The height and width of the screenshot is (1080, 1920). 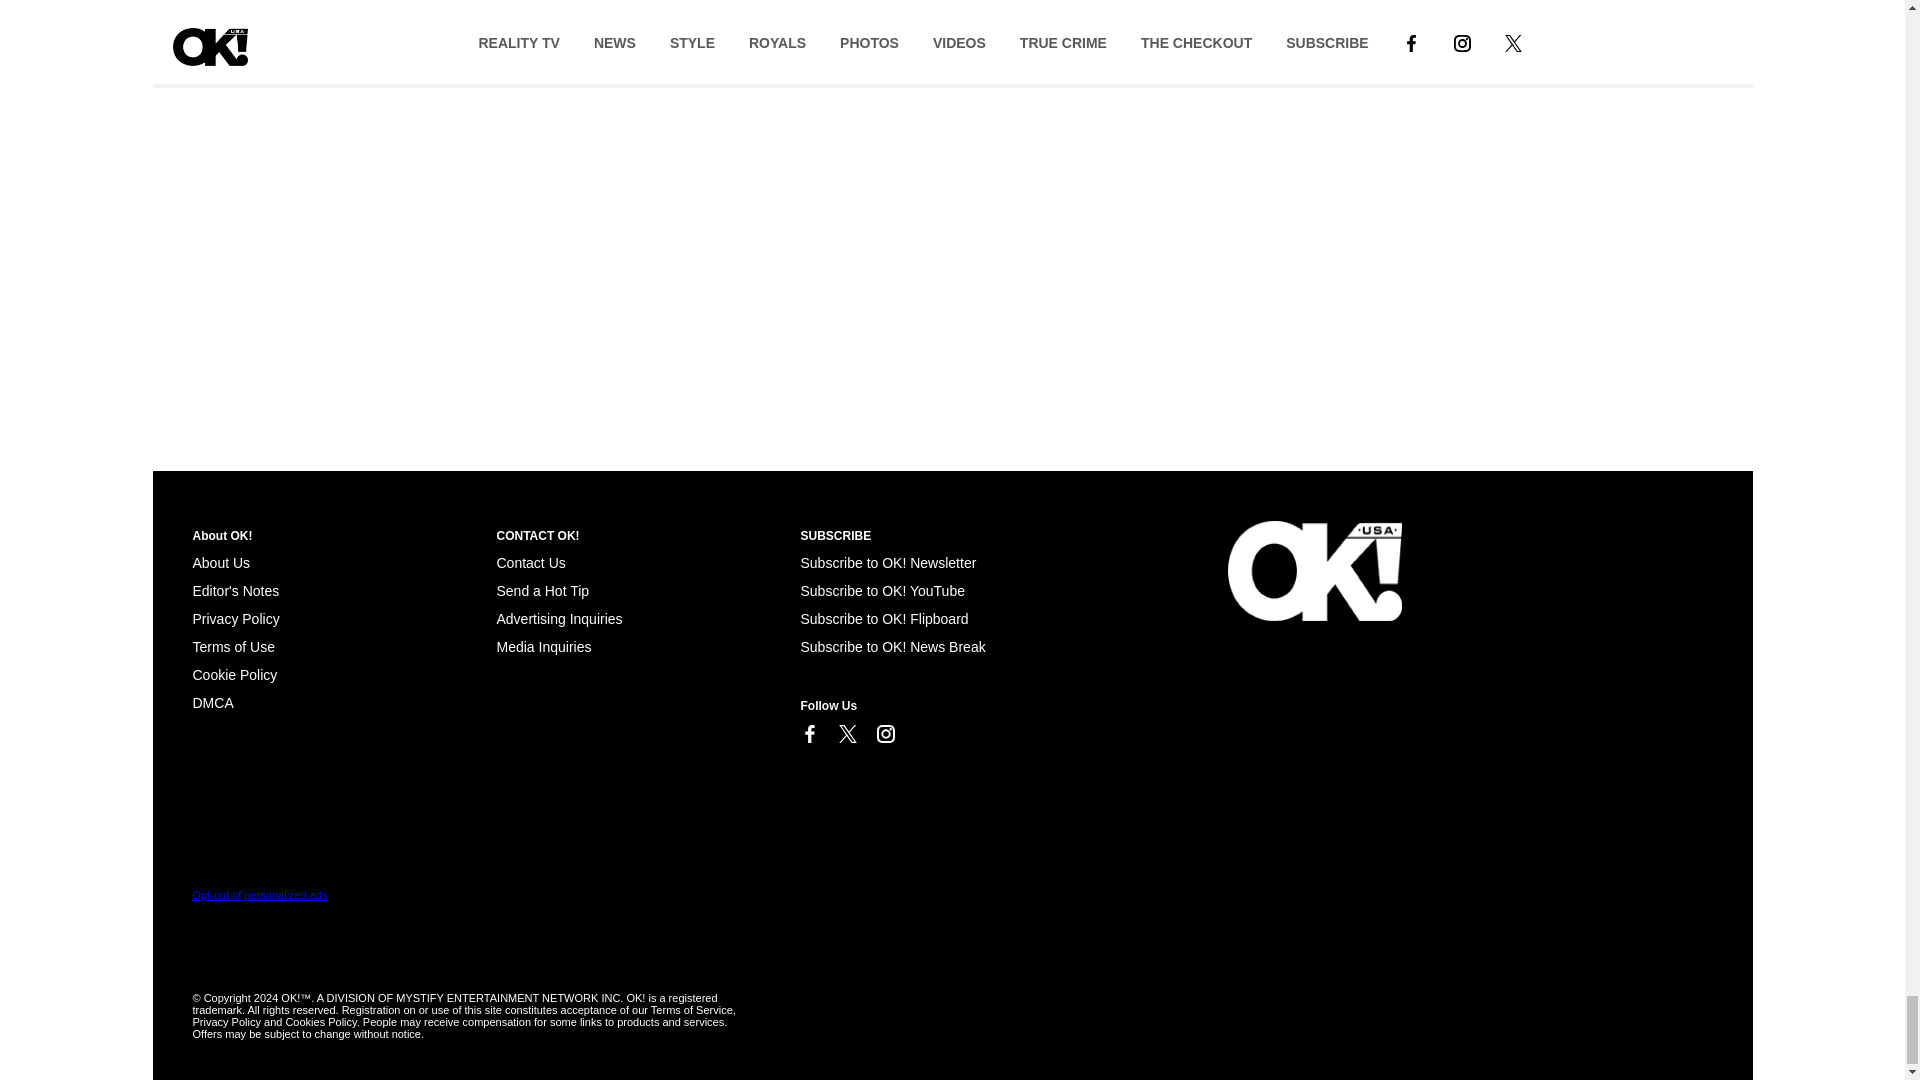 I want to click on Link to X, so click(x=846, y=734).